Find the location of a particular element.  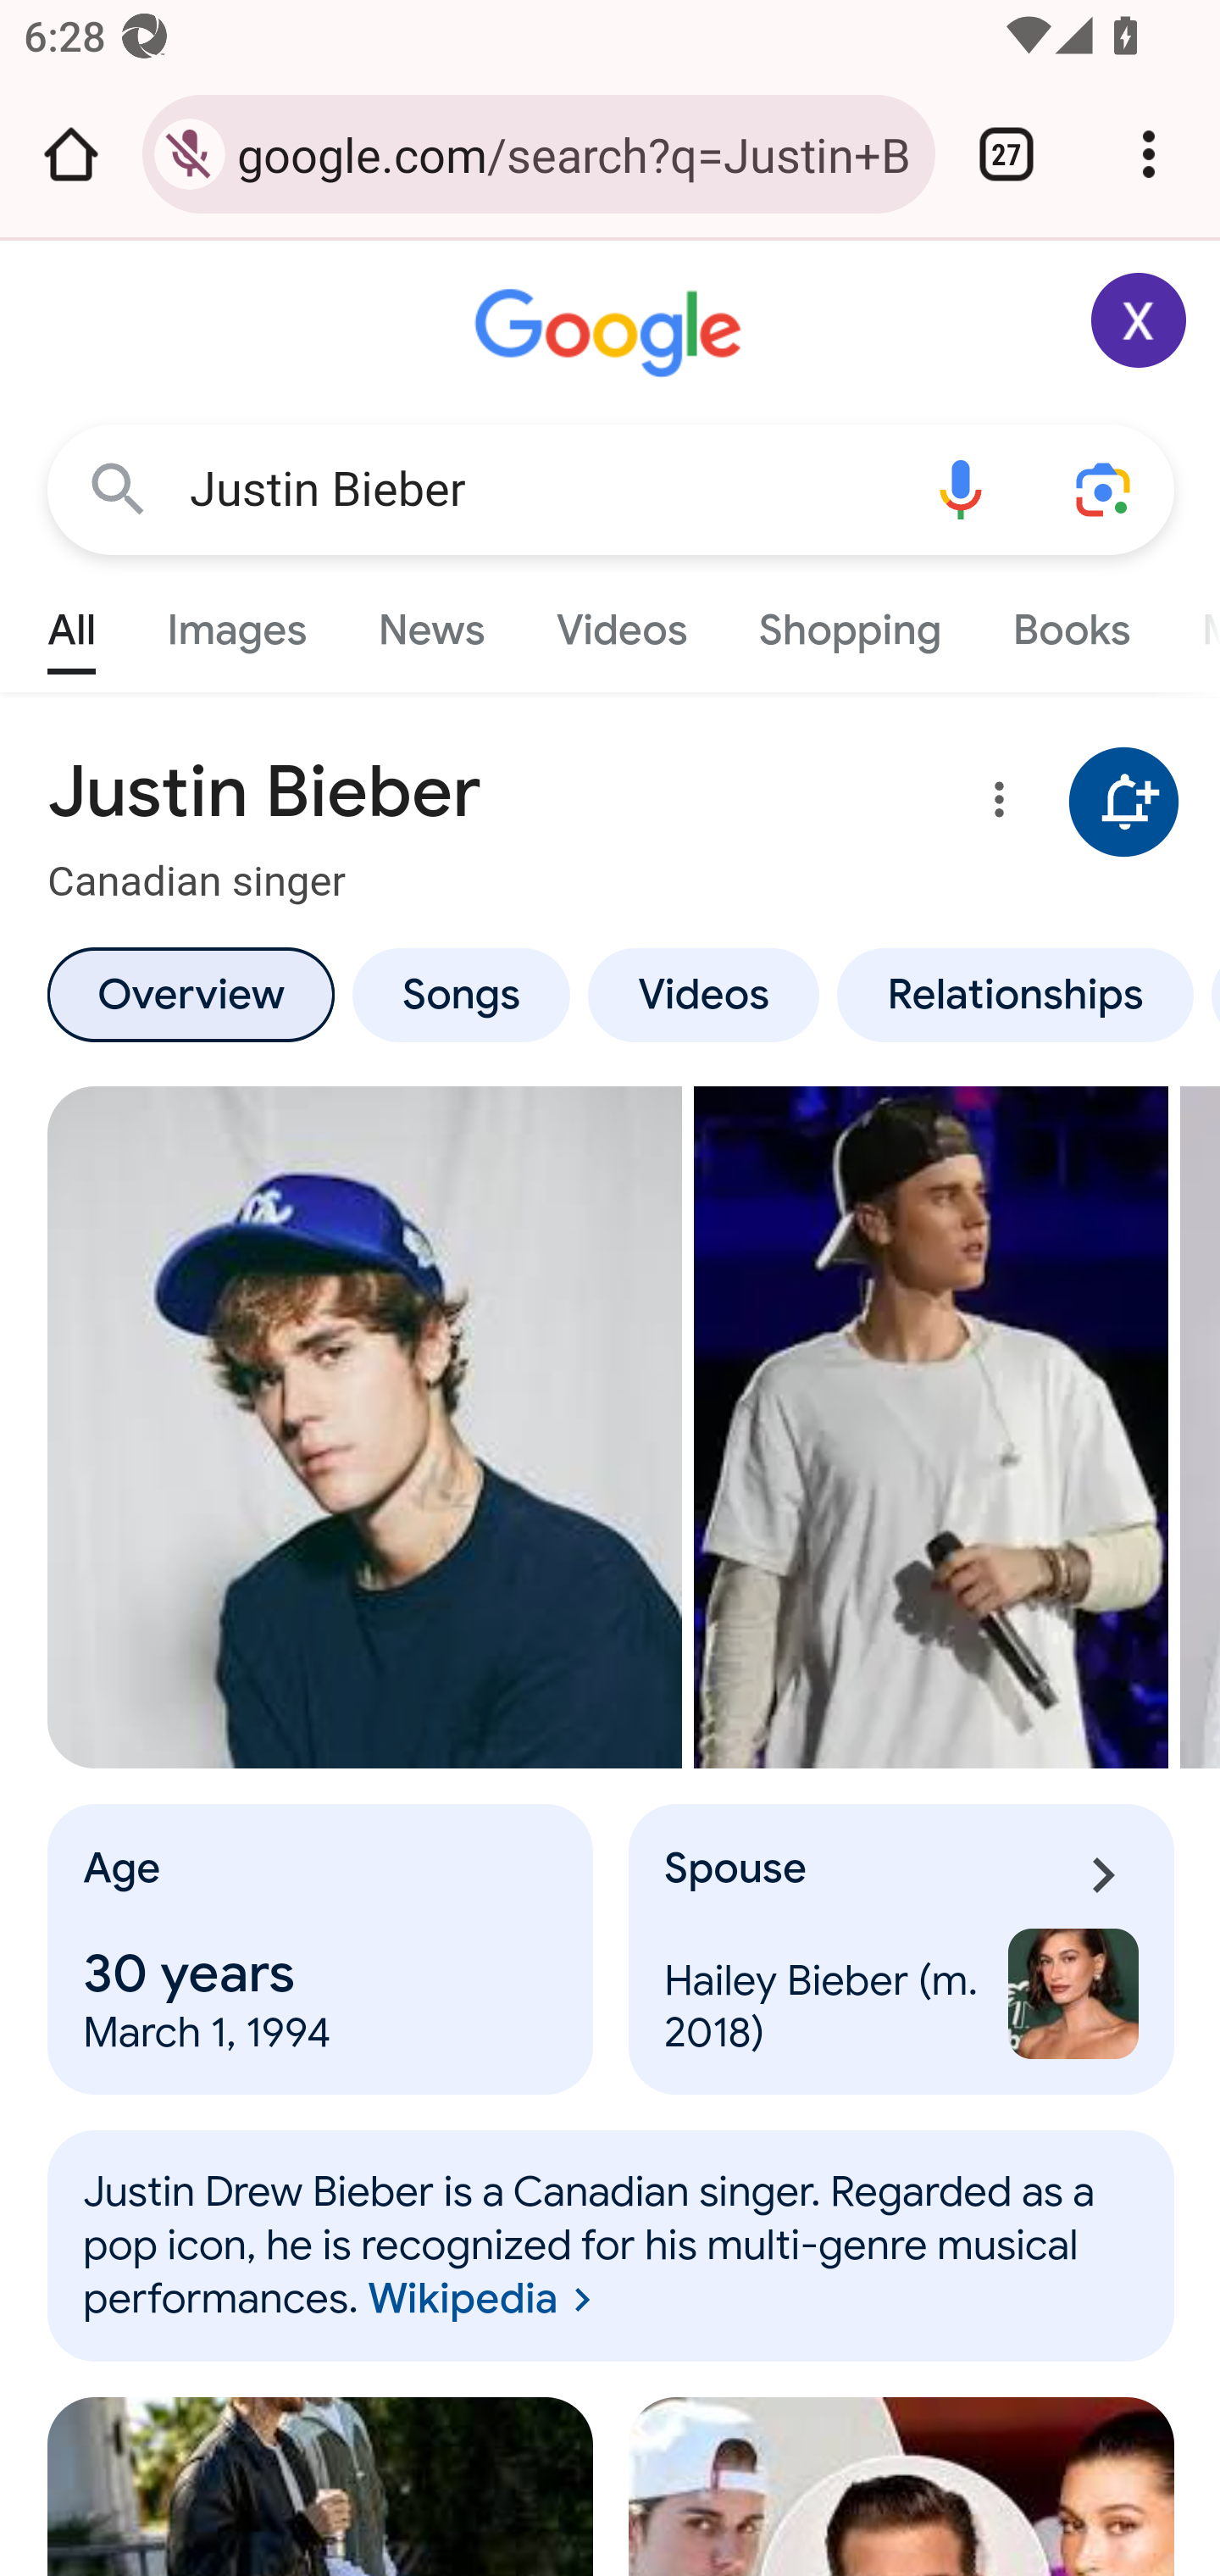

Books is located at coordinates (1071, 622).